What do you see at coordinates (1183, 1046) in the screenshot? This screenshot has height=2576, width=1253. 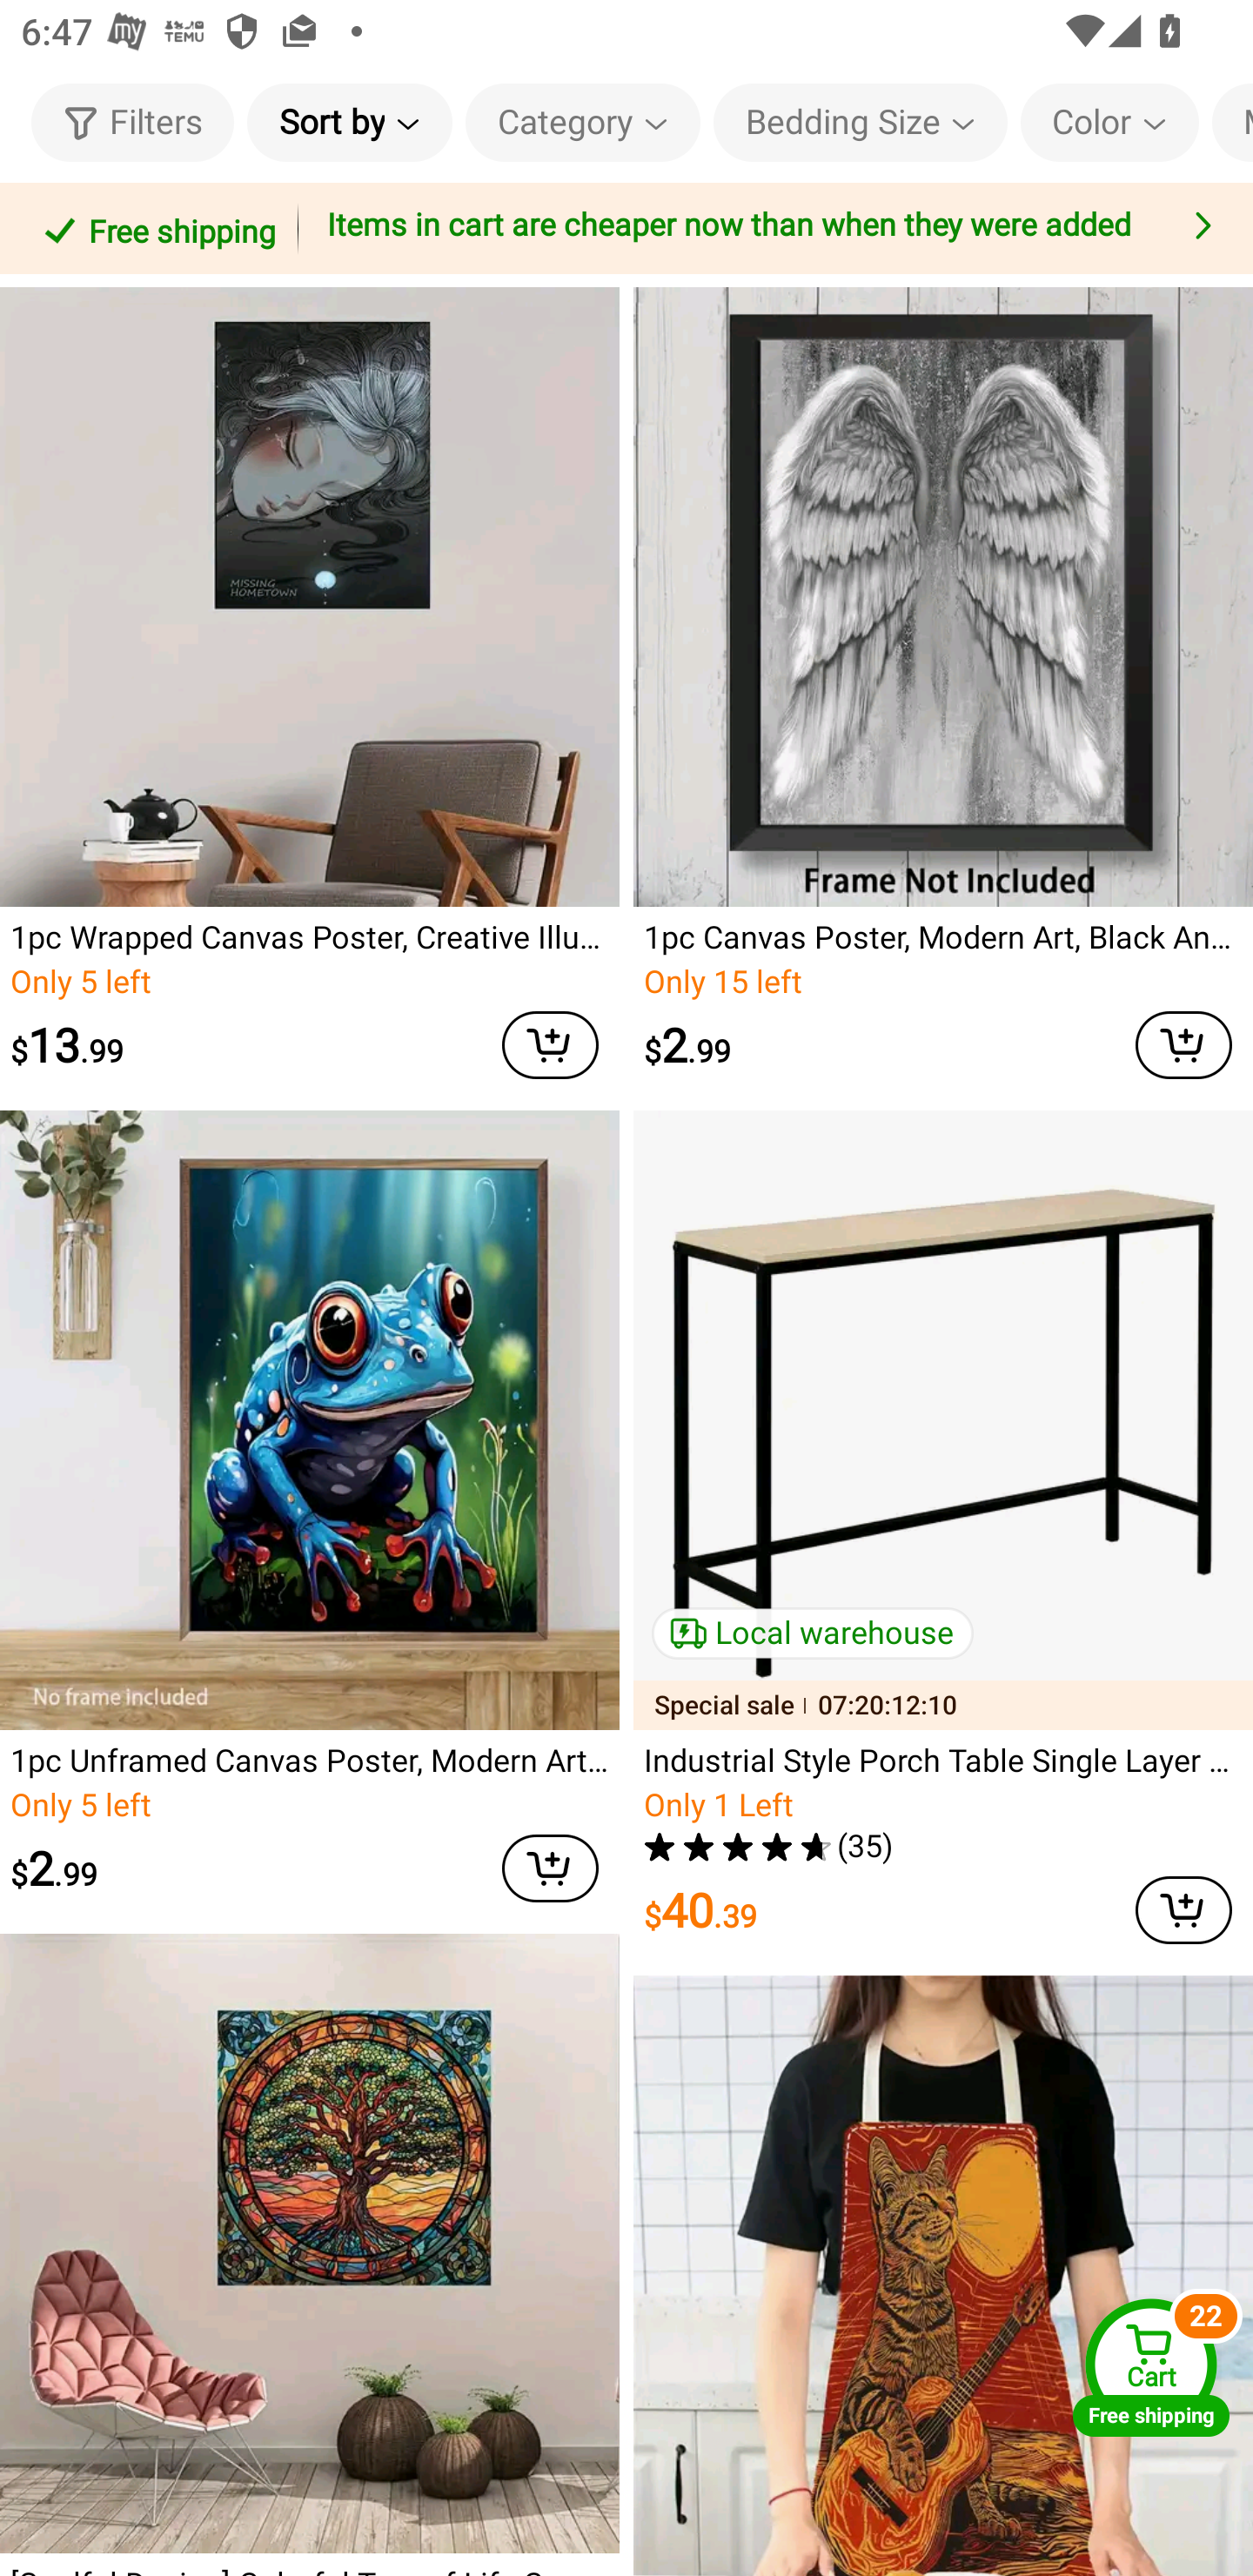 I see `cart delete` at bounding box center [1183, 1046].